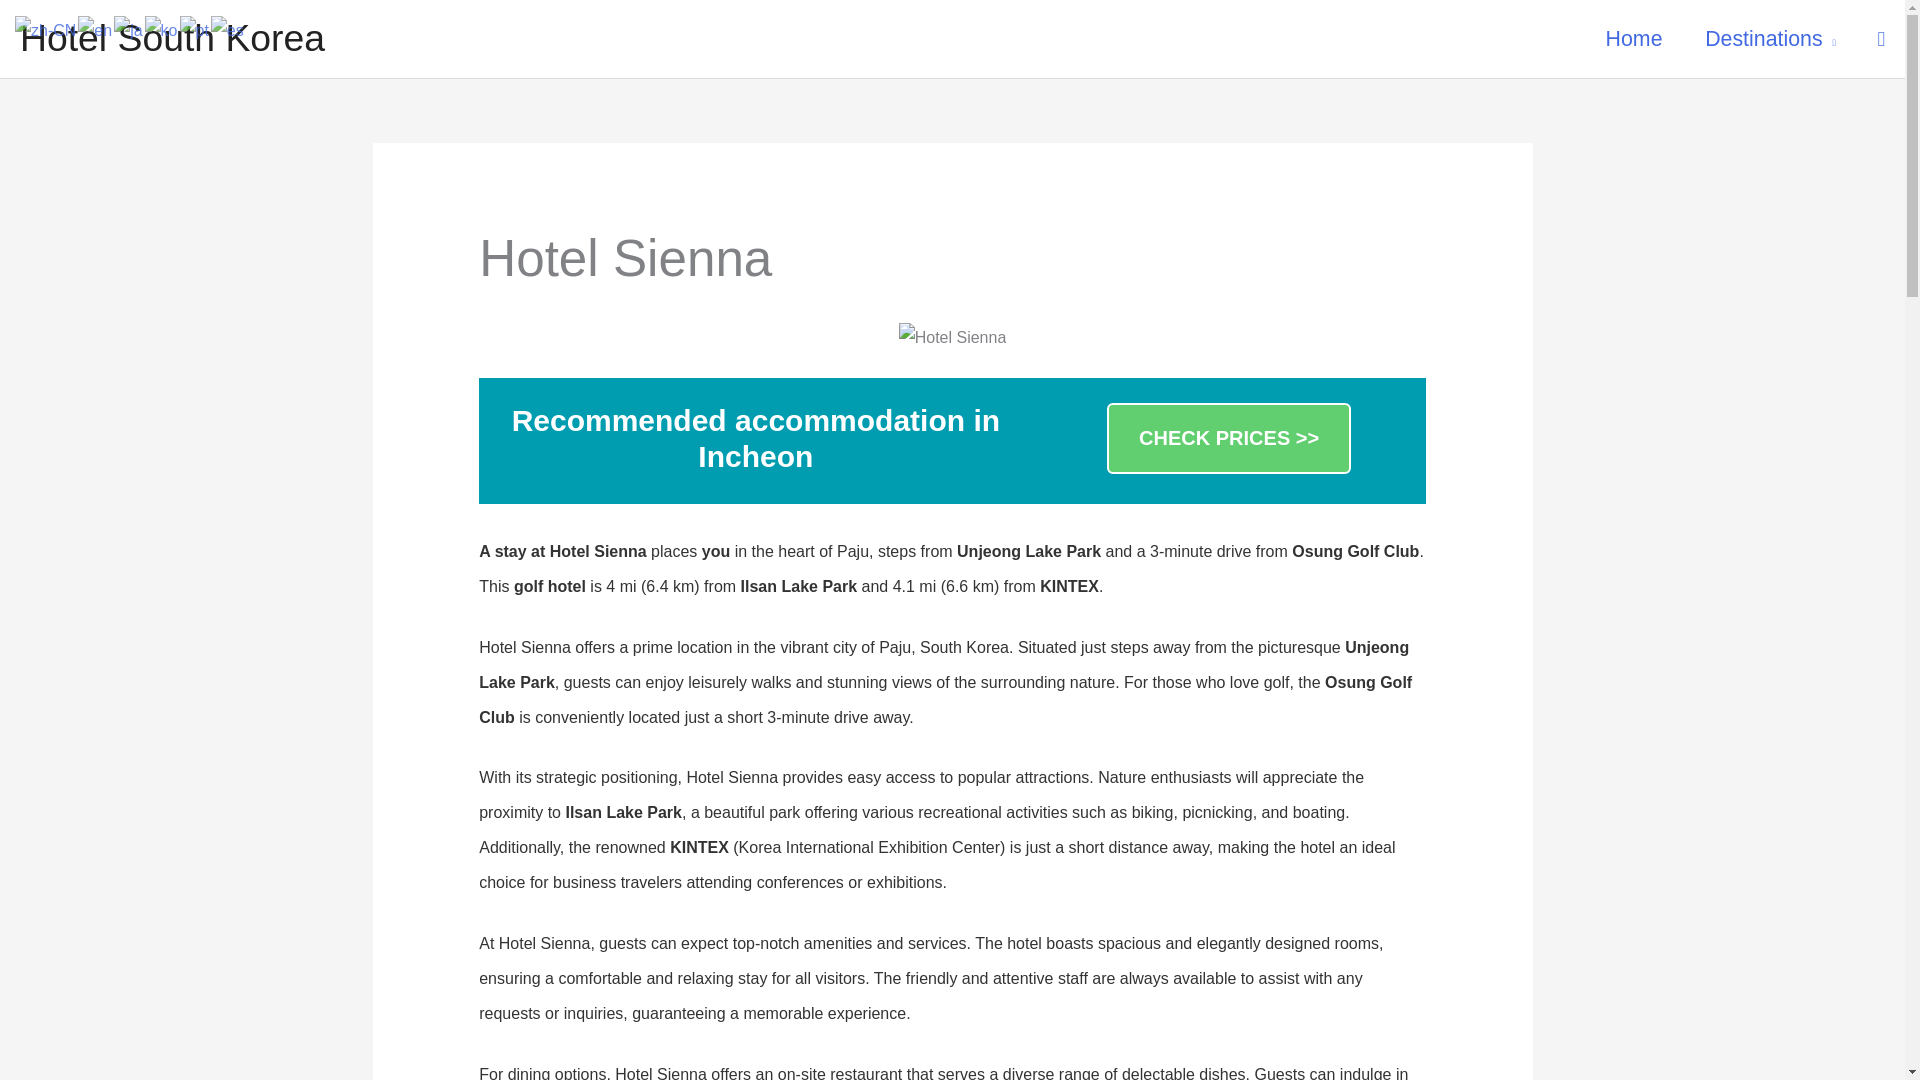 The image size is (1920, 1080). I want to click on English, so click(96, 28).